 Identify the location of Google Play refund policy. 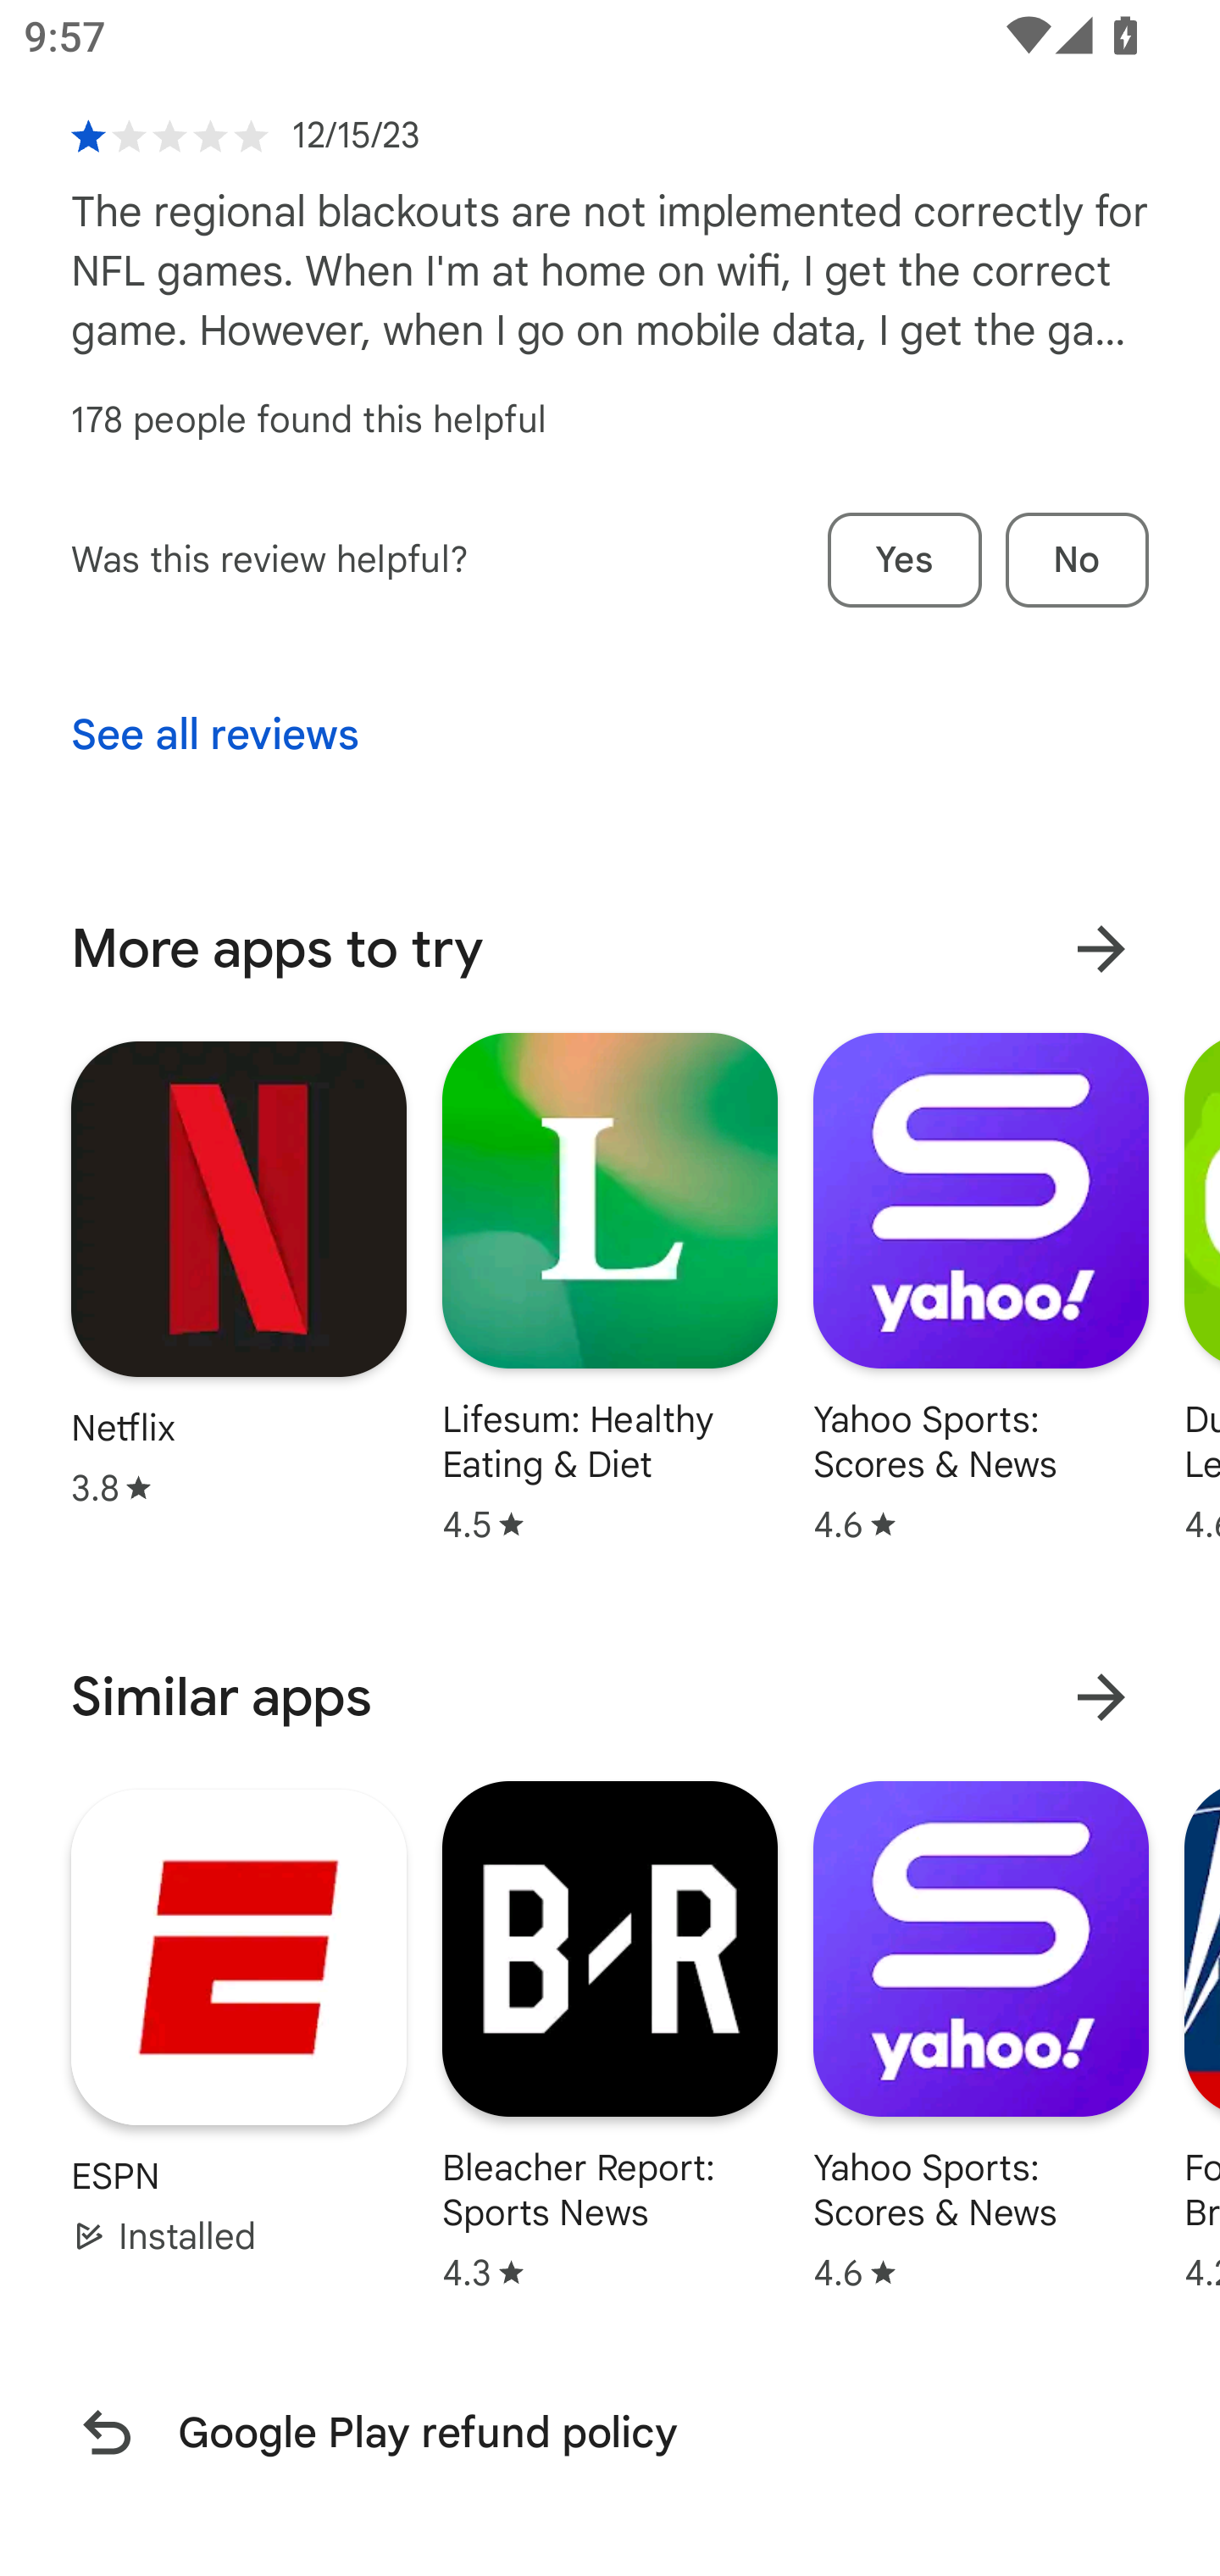
(610, 2432).